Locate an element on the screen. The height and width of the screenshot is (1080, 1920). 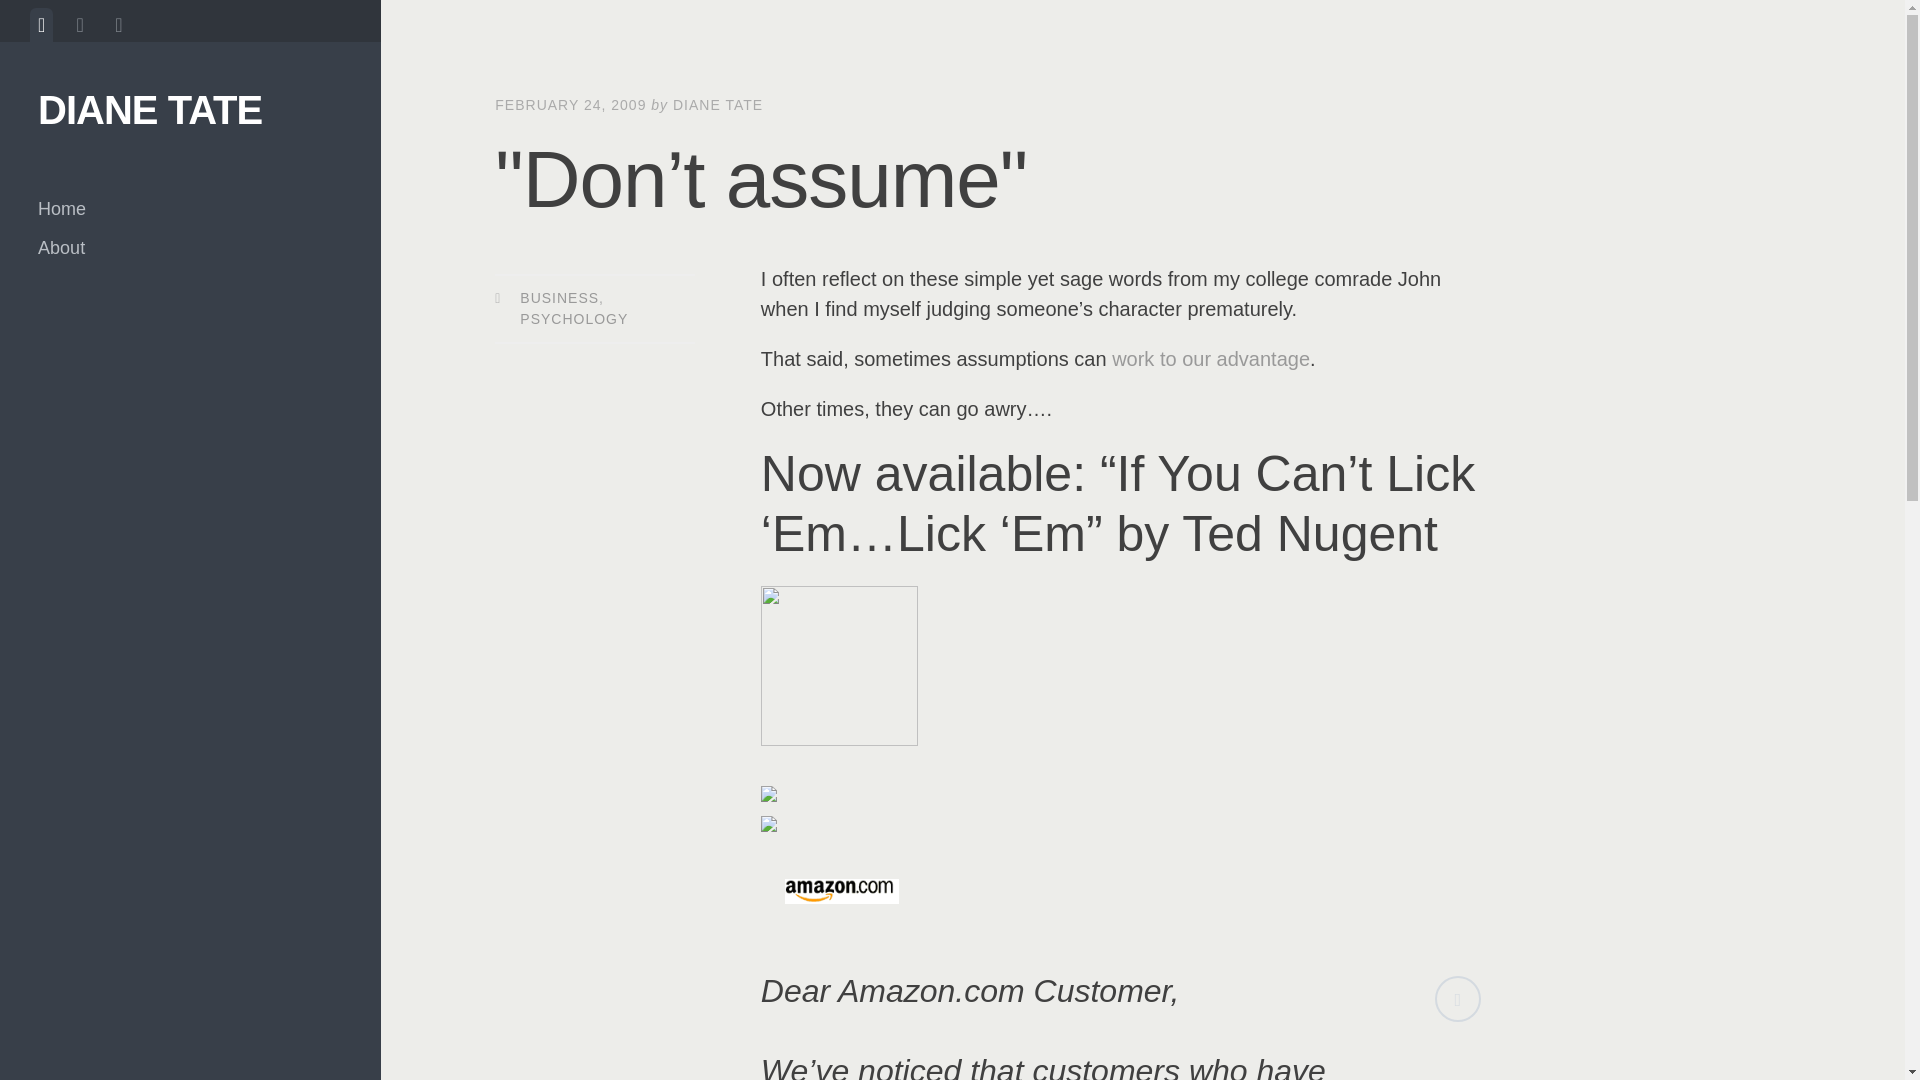
About is located at coordinates (190, 248).